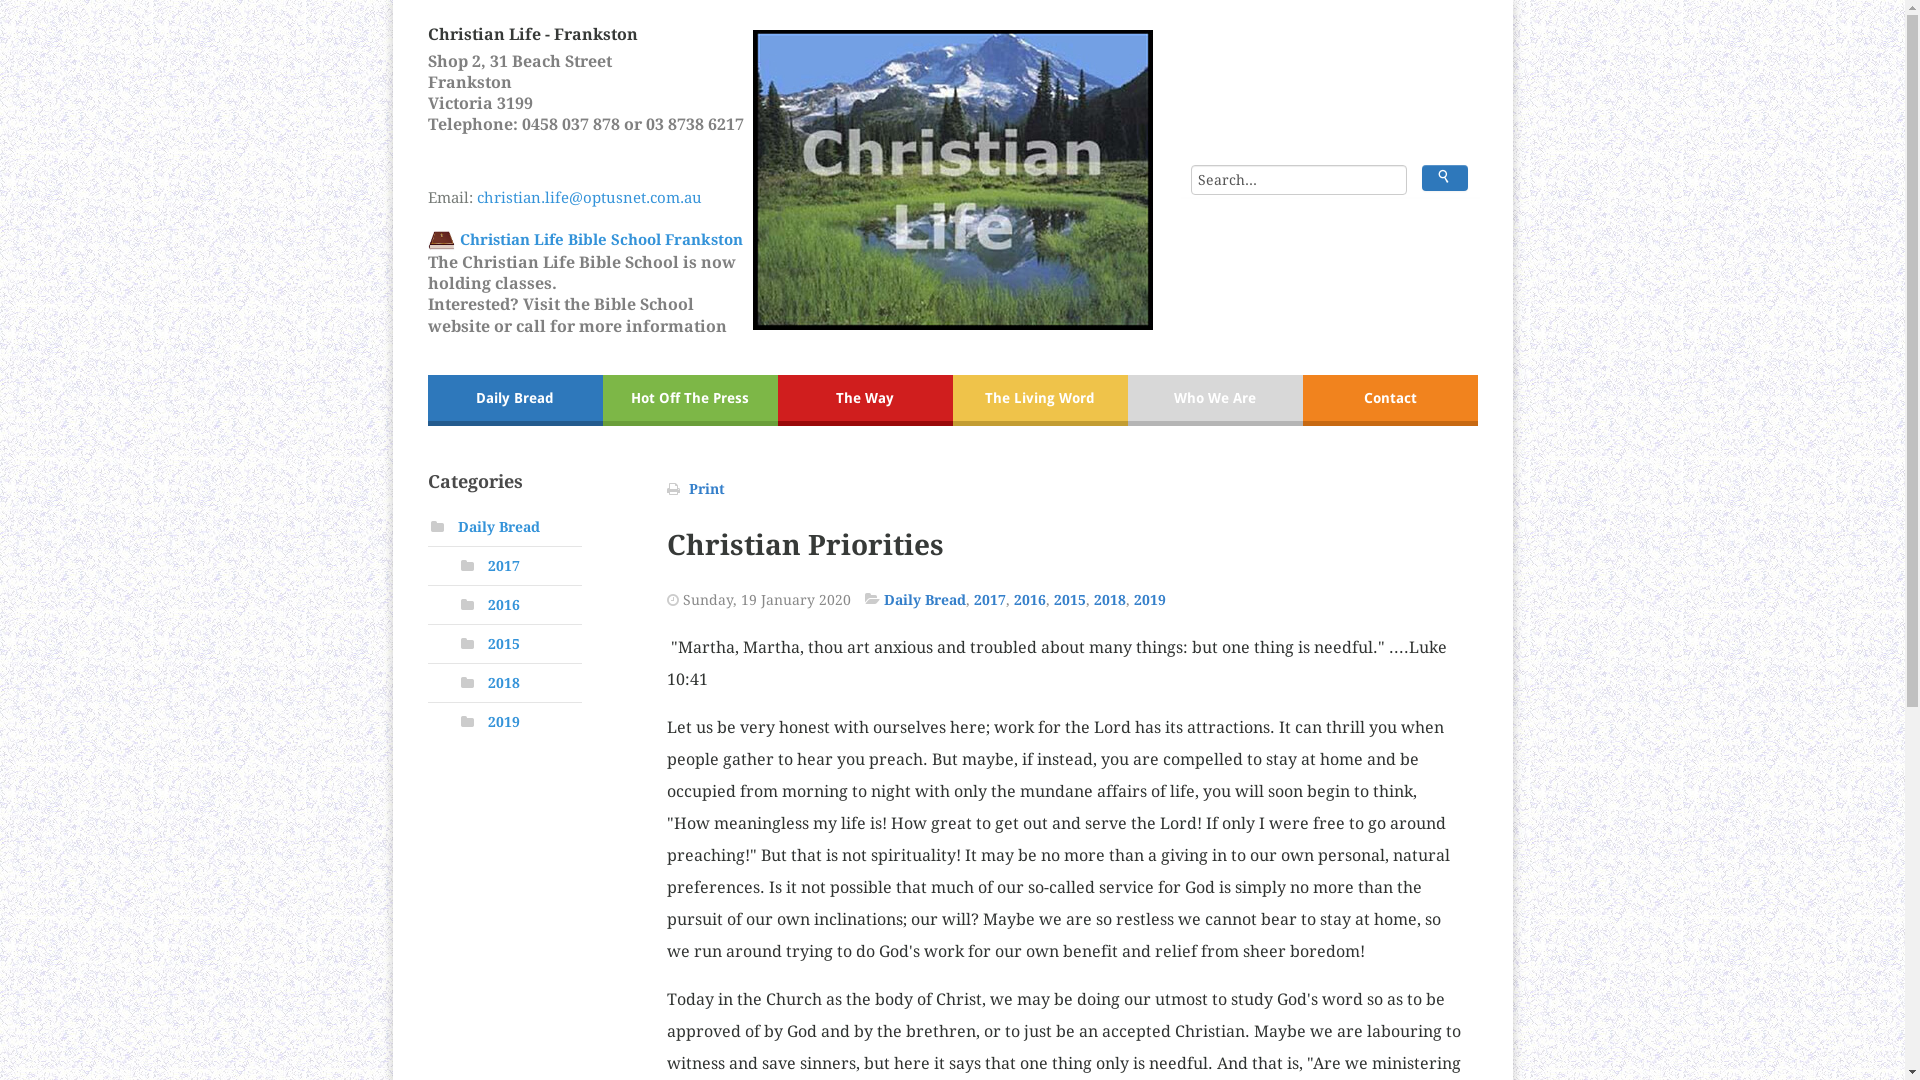  What do you see at coordinates (516, 400) in the screenshot?
I see `Daily Bread` at bounding box center [516, 400].